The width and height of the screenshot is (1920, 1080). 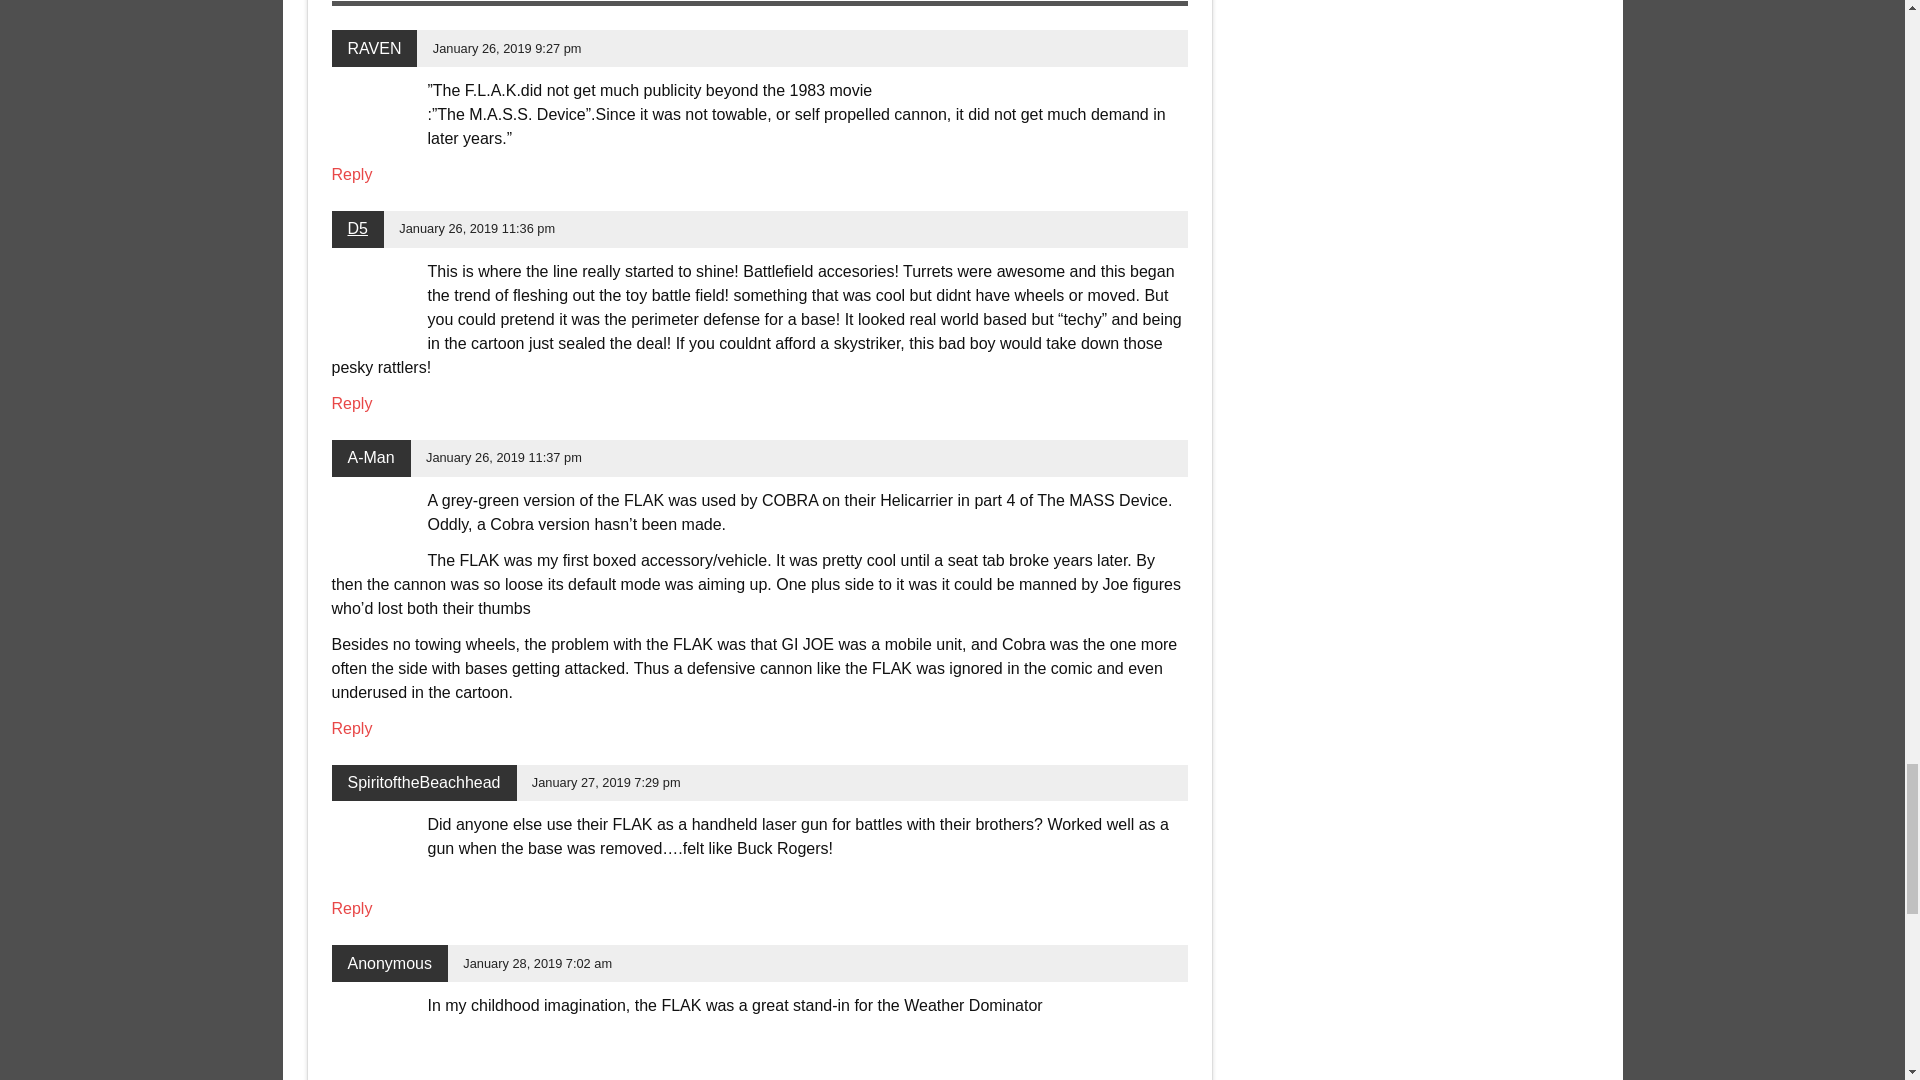 I want to click on January 26, 2019 11:37 pm, so click(x=504, y=458).